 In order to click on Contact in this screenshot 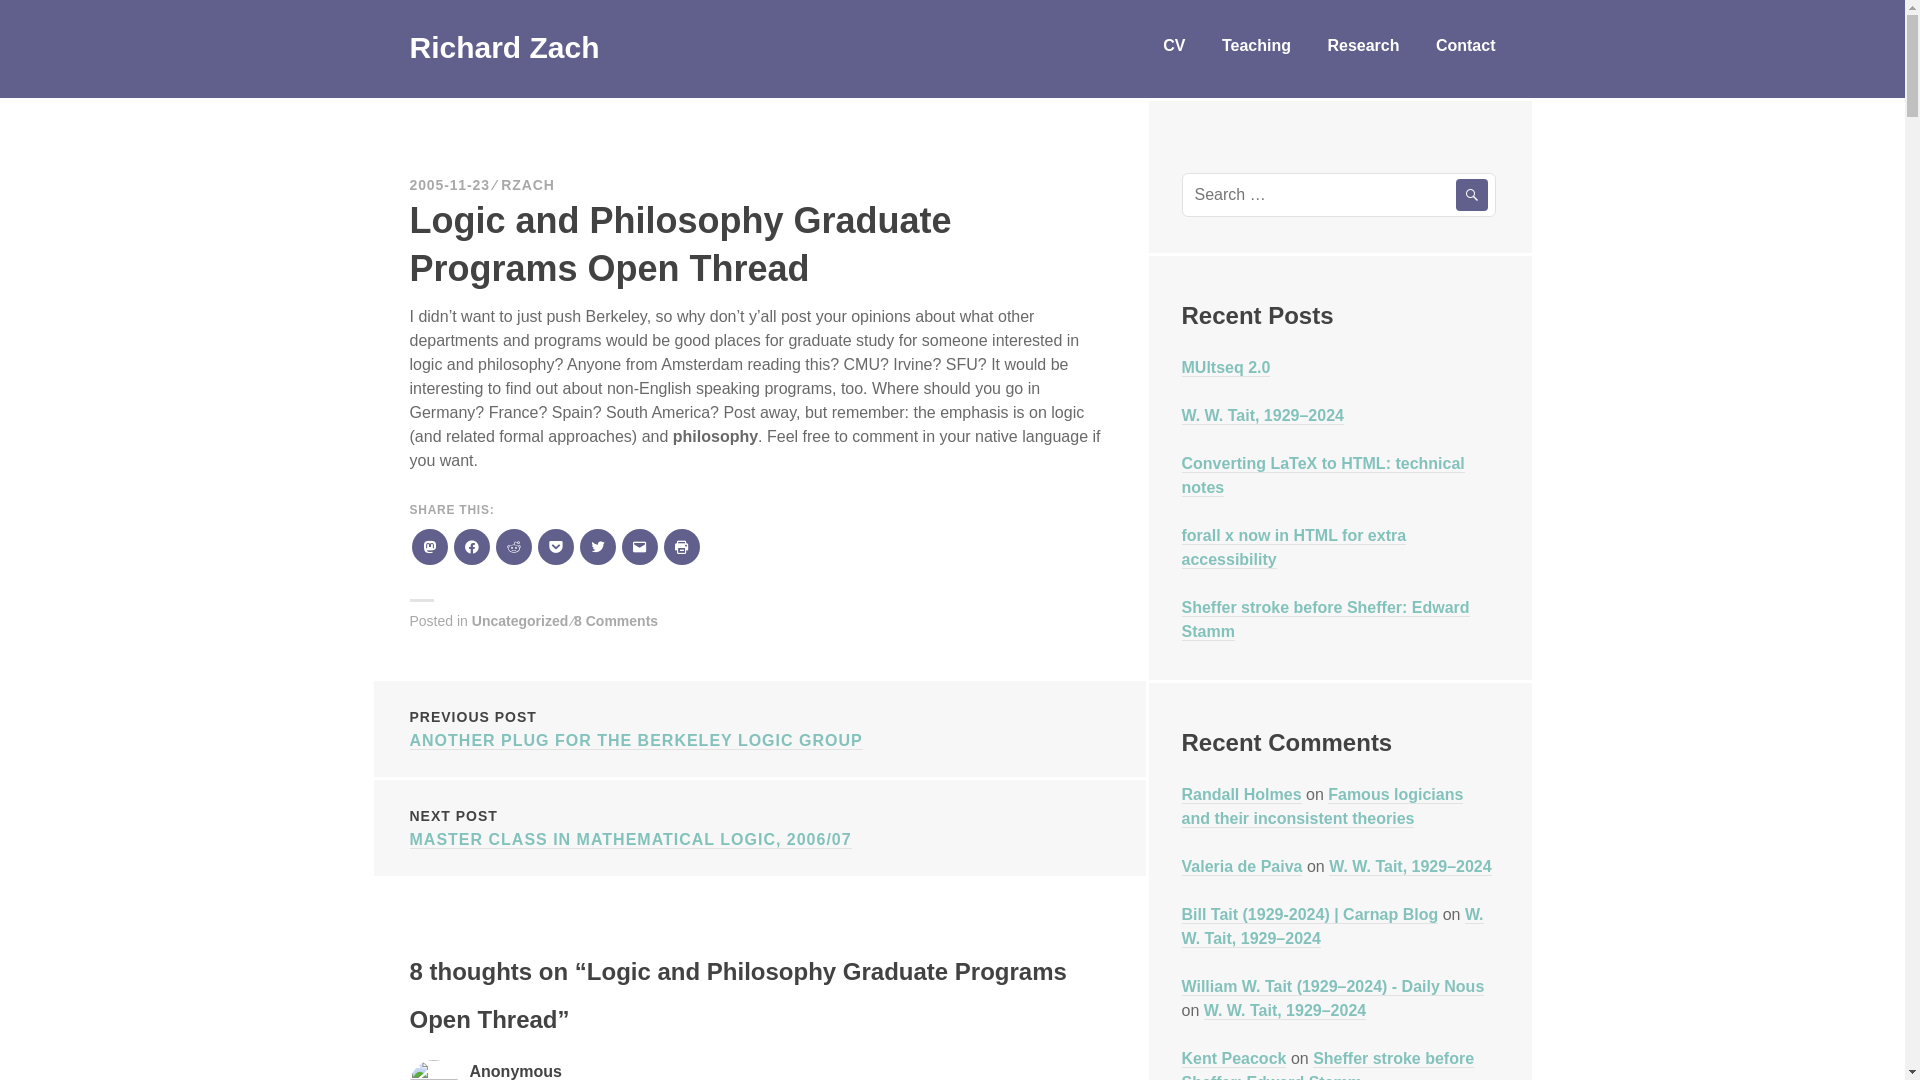, I will do `click(760, 727)`.